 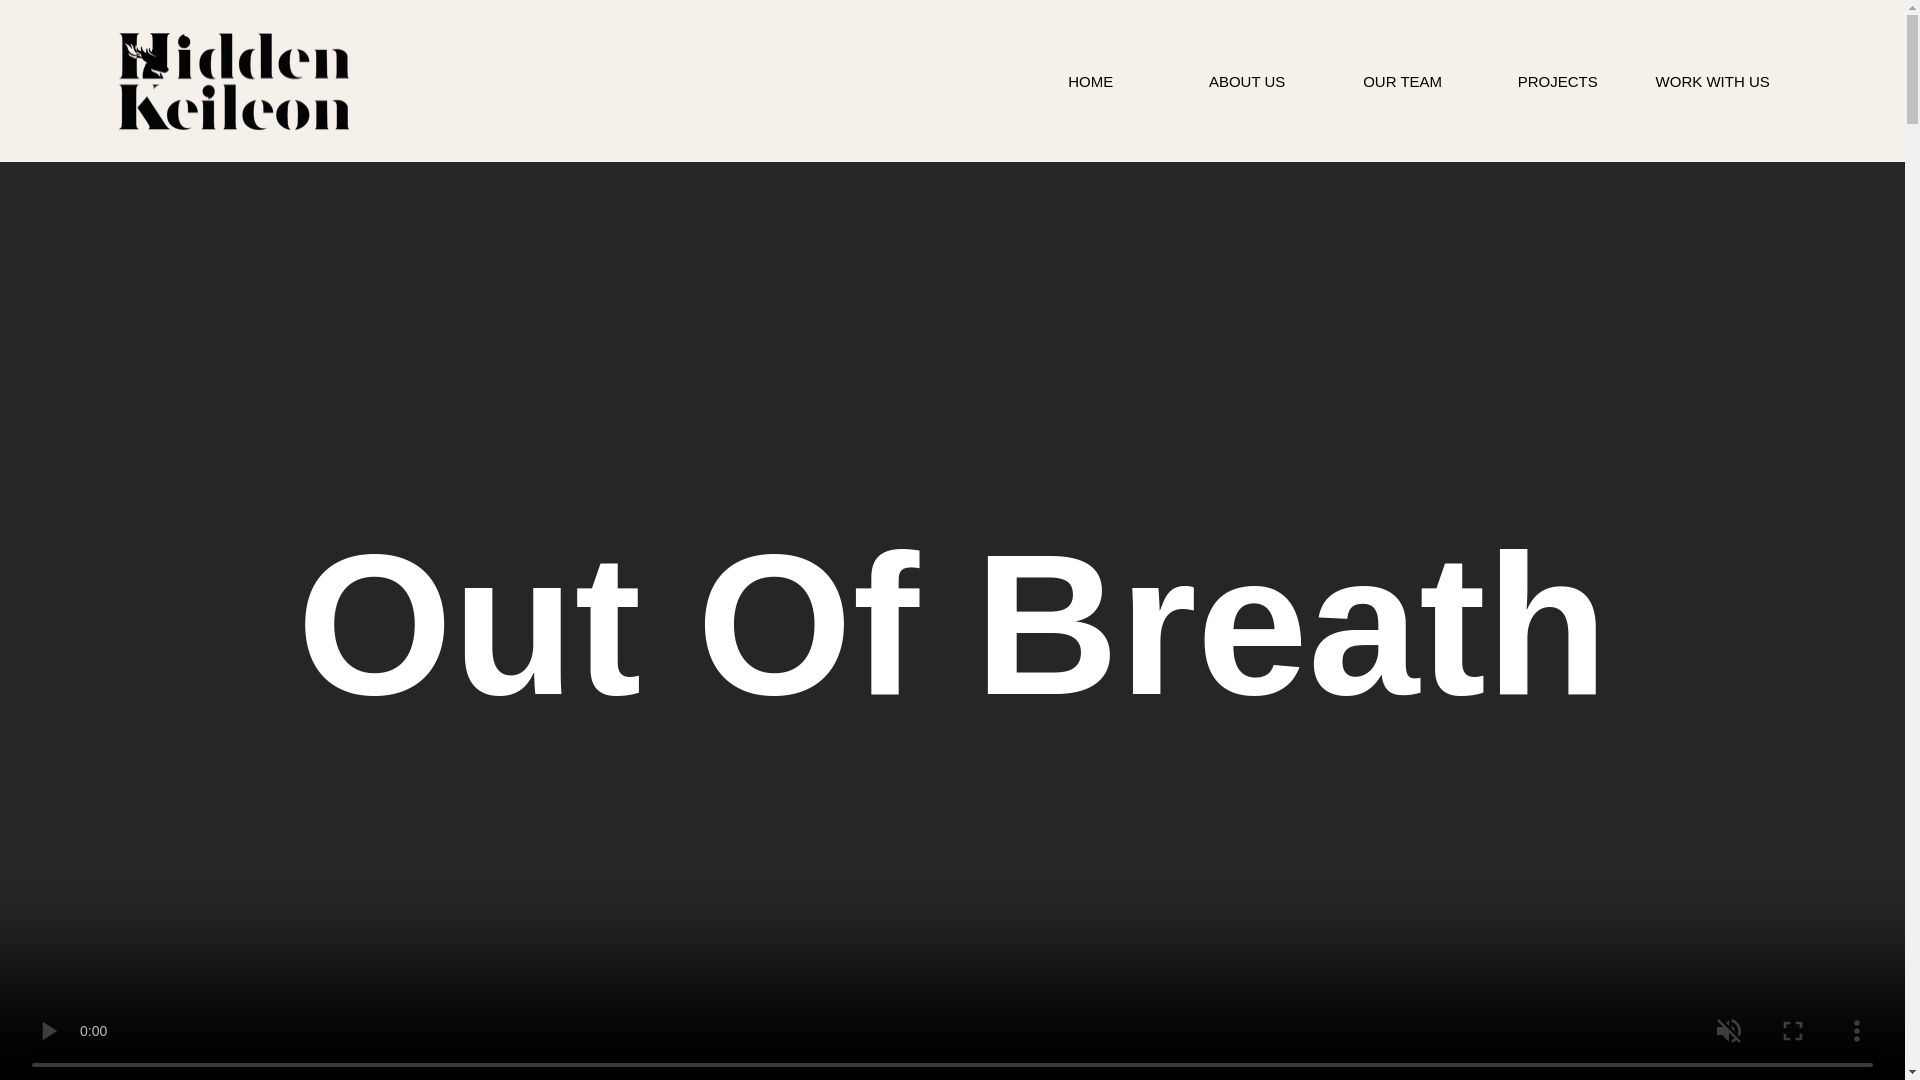 What do you see at coordinates (1558, 81) in the screenshot?
I see `PROJECTS` at bounding box center [1558, 81].